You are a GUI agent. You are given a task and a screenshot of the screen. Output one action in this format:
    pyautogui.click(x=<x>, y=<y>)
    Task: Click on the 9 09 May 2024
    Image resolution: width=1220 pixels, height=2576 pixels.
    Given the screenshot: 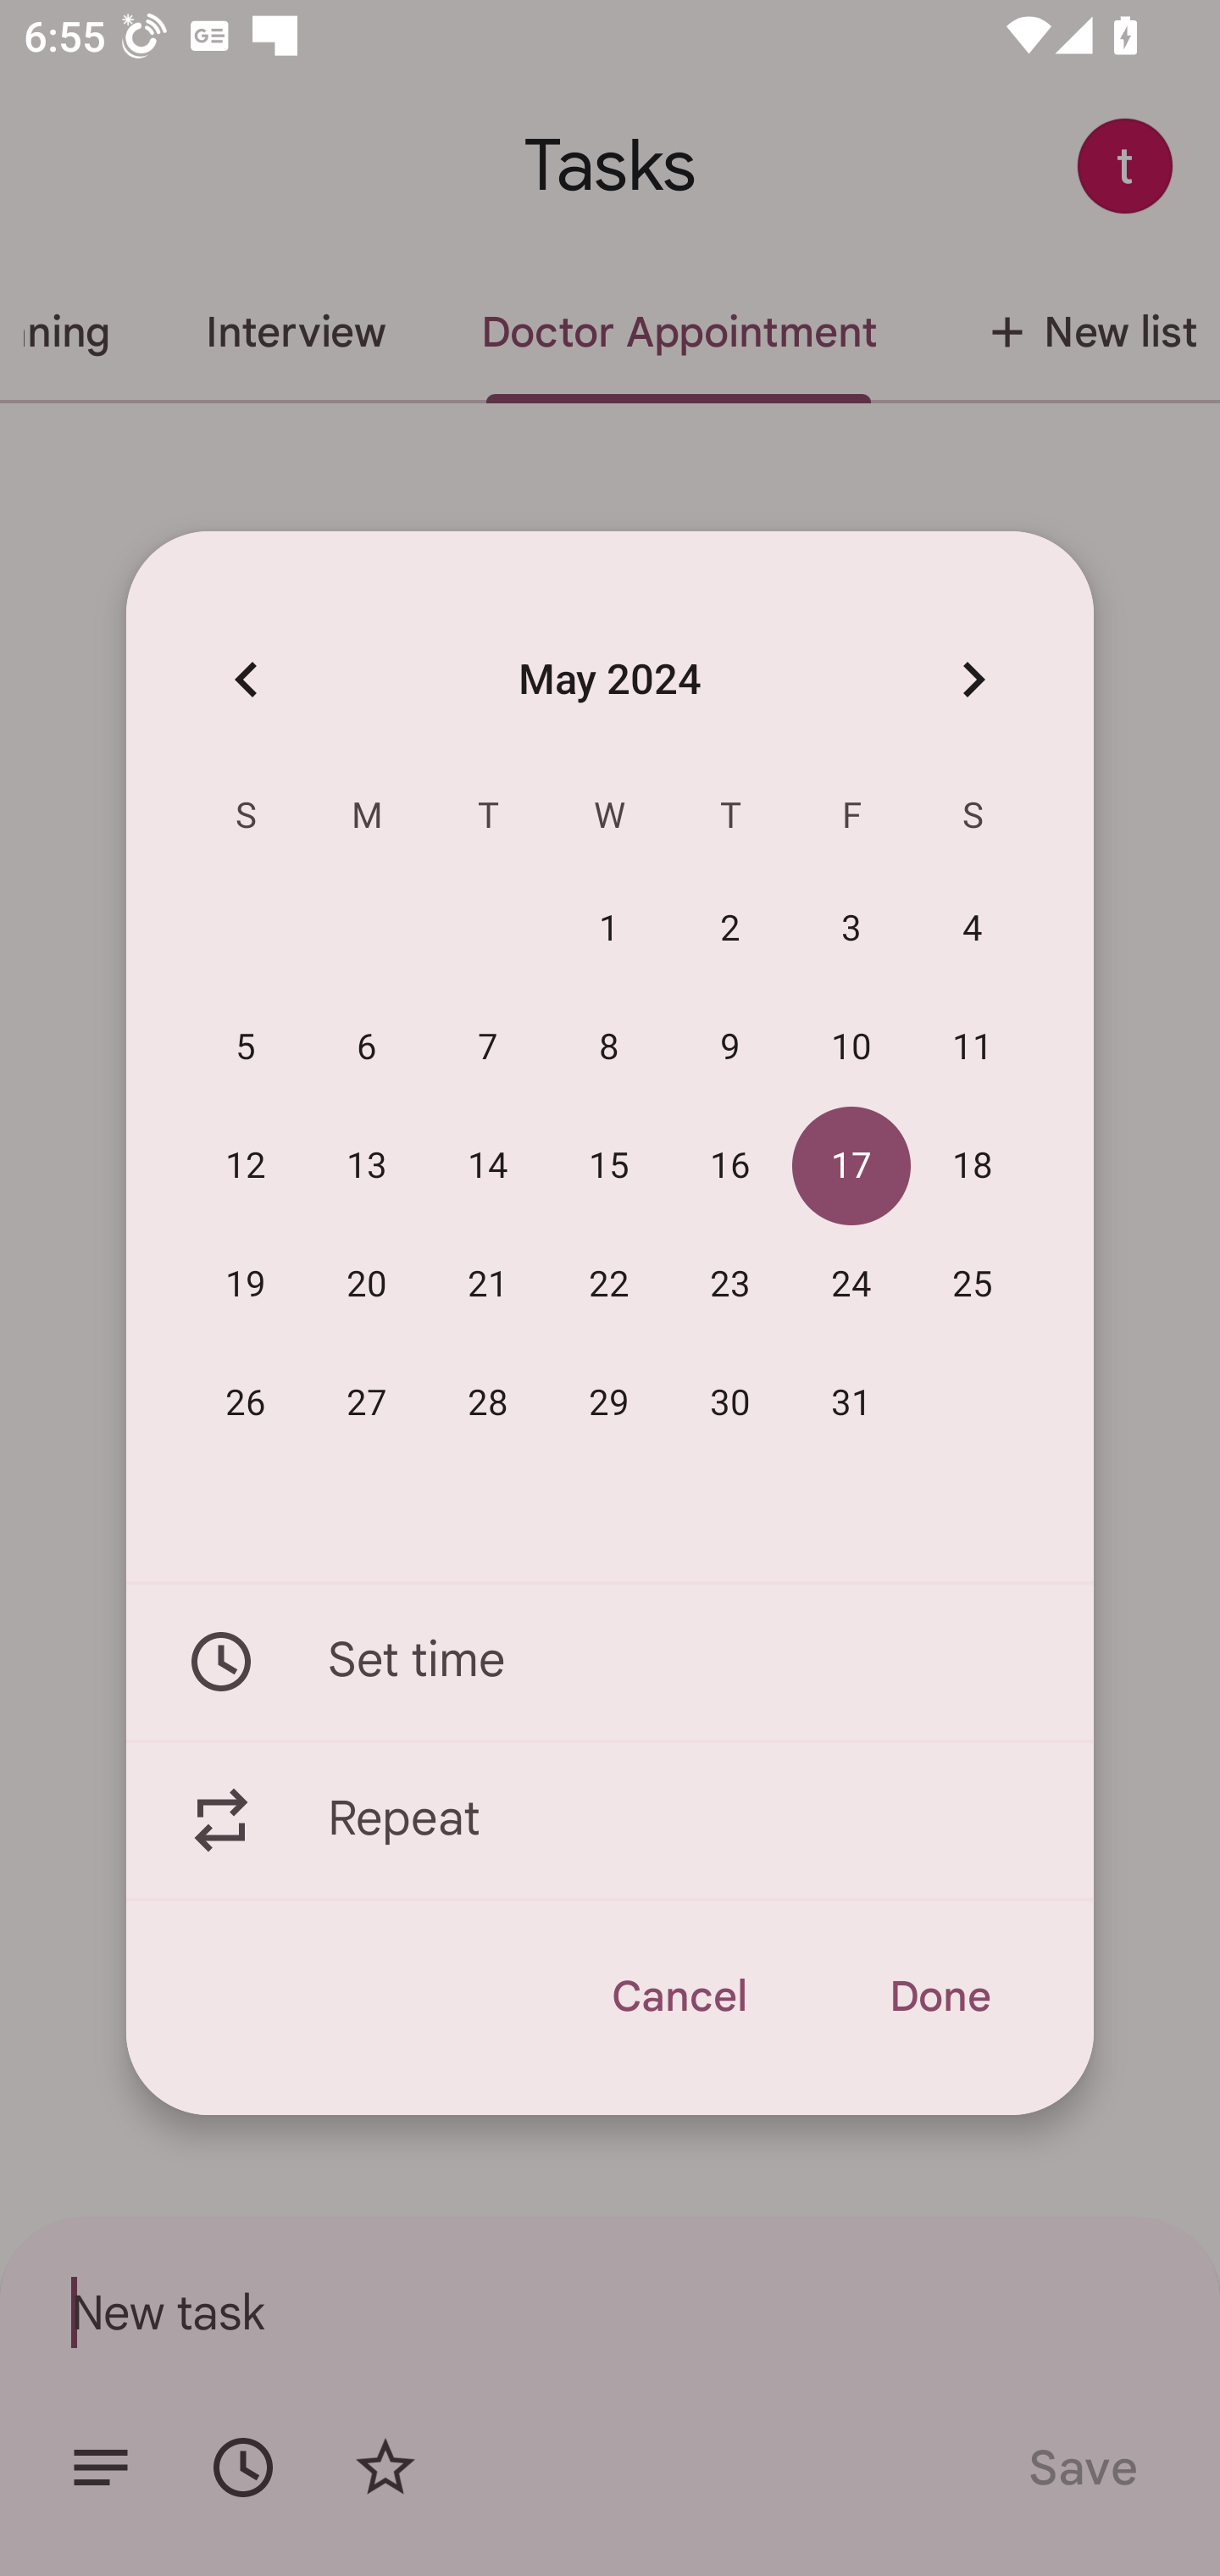 What is the action you would take?
    pyautogui.click(x=730, y=1048)
    